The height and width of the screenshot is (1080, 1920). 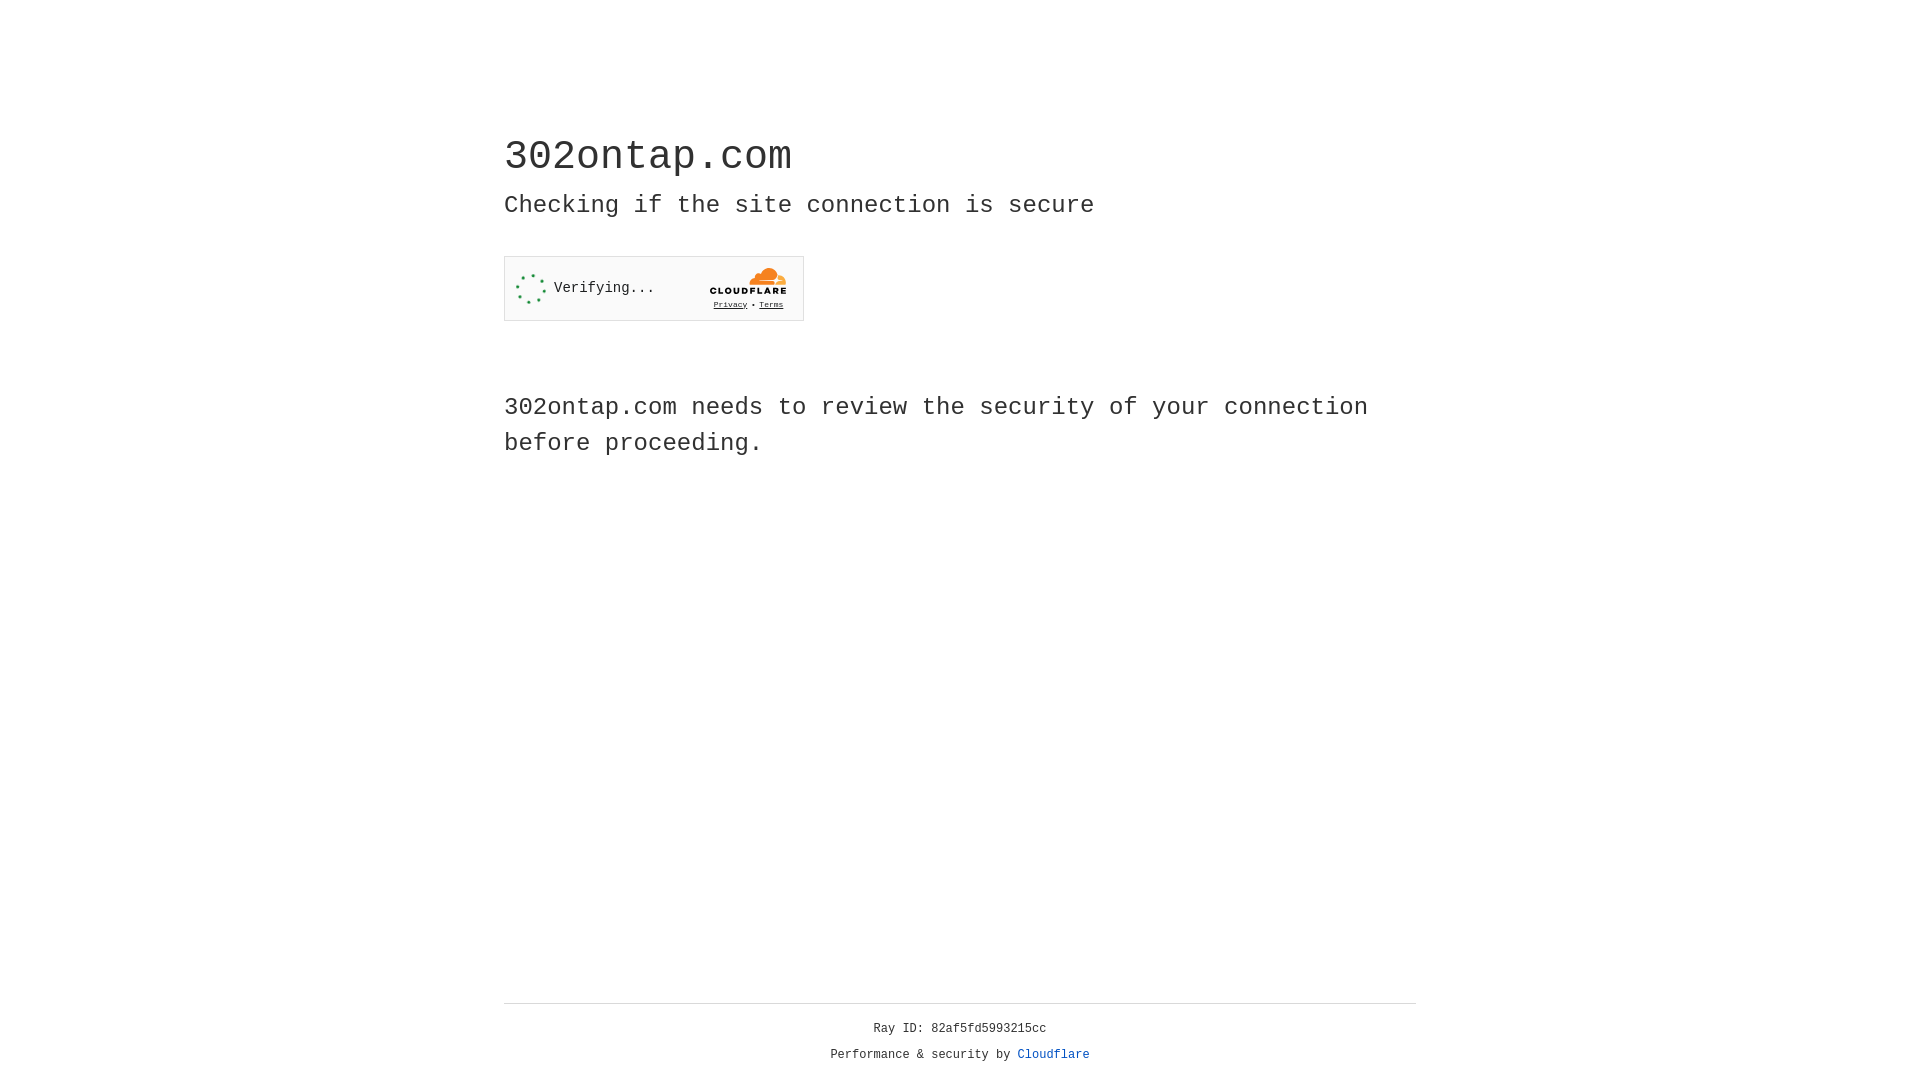 What do you see at coordinates (654, 288) in the screenshot?
I see `Widget containing a Cloudflare security challenge` at bounding box center [654, 288].